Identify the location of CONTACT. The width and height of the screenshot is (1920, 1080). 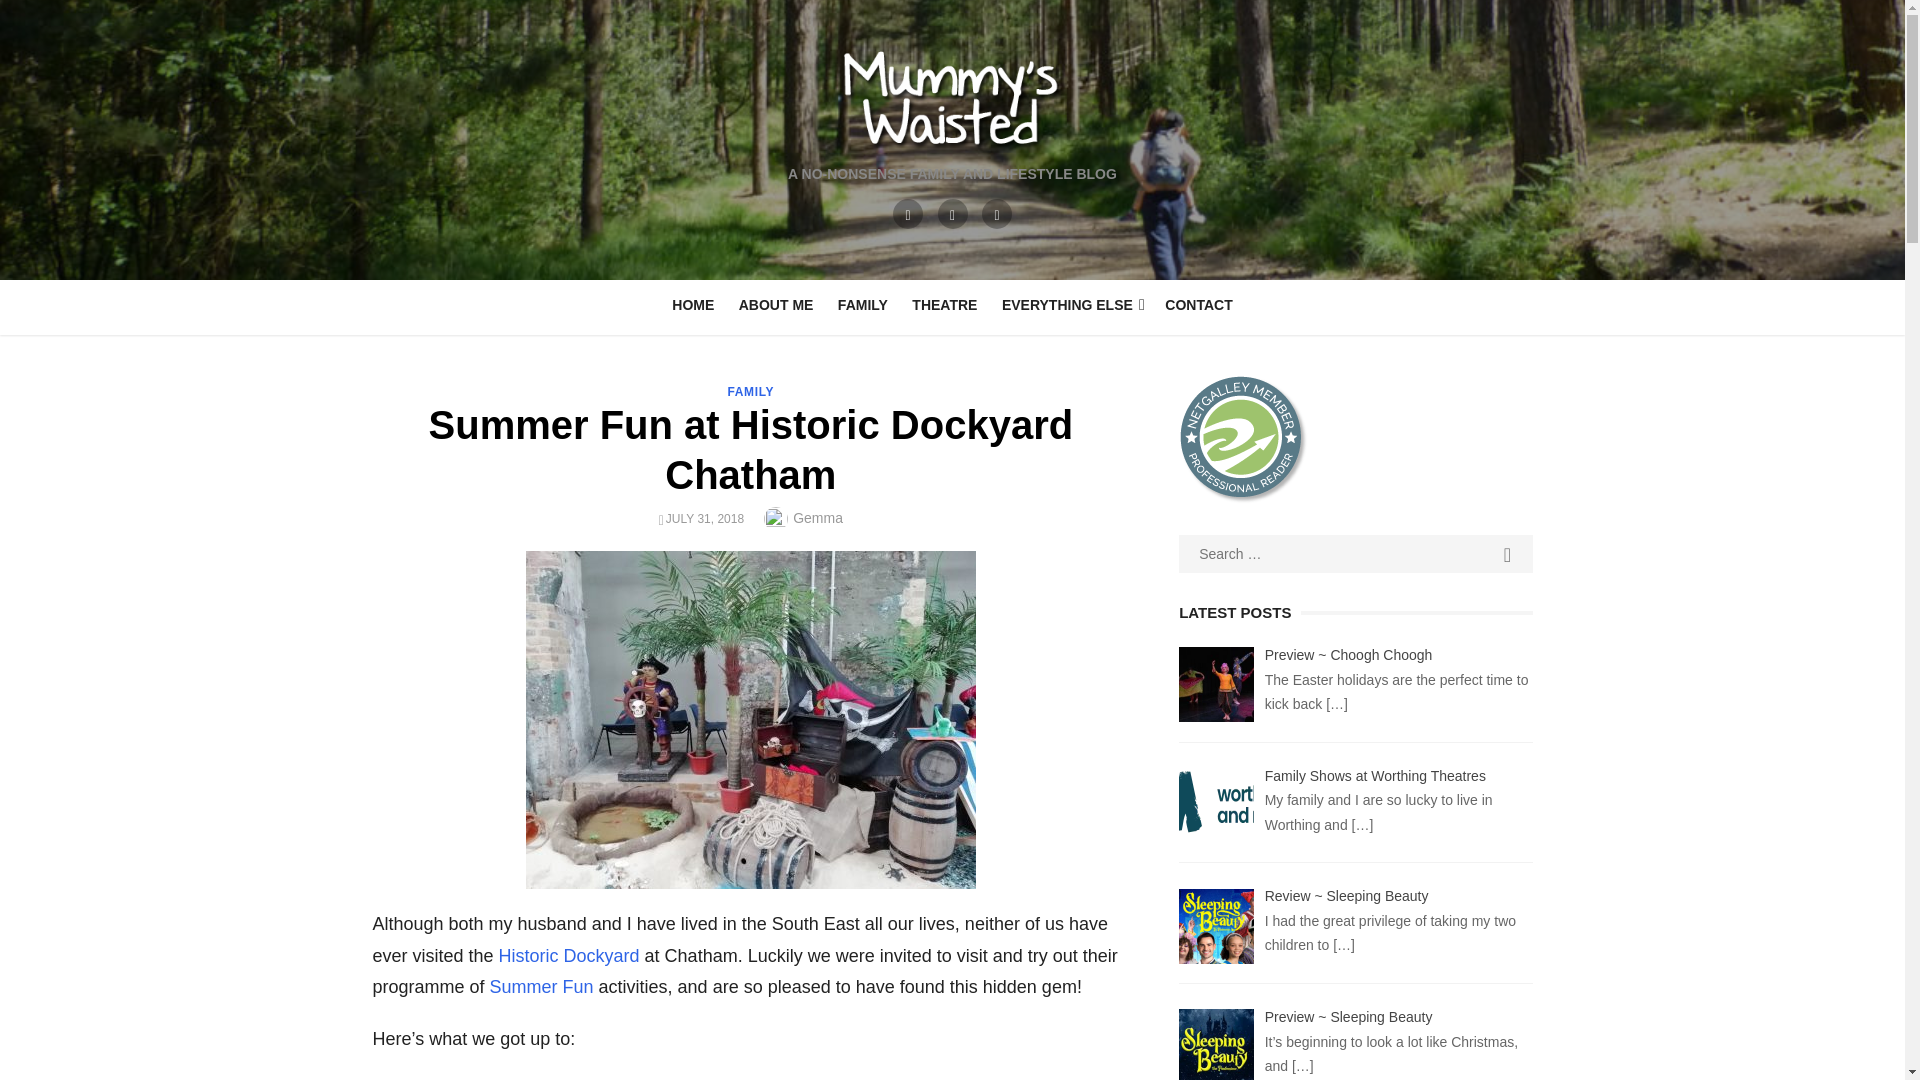
(1198, 305).